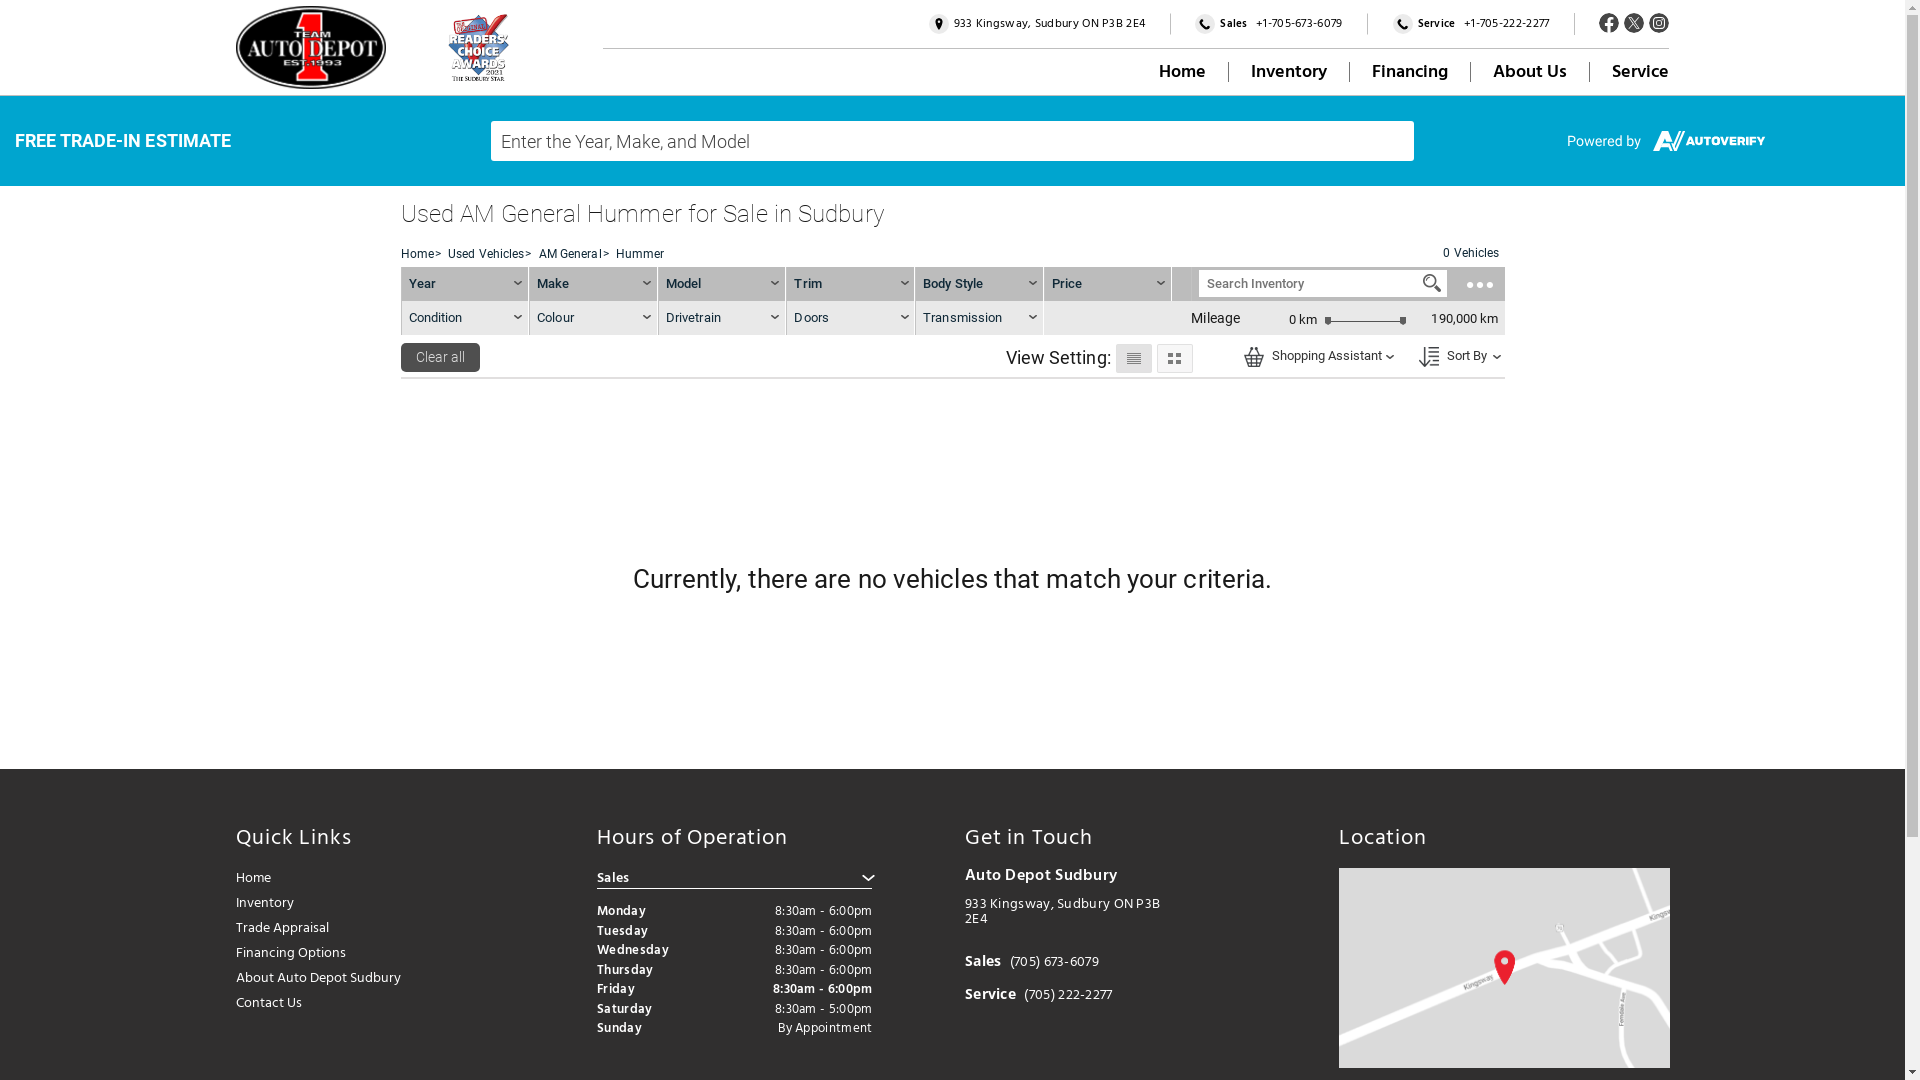  I want to click on Sales +1-705-673-6079, so click(1268, 24).